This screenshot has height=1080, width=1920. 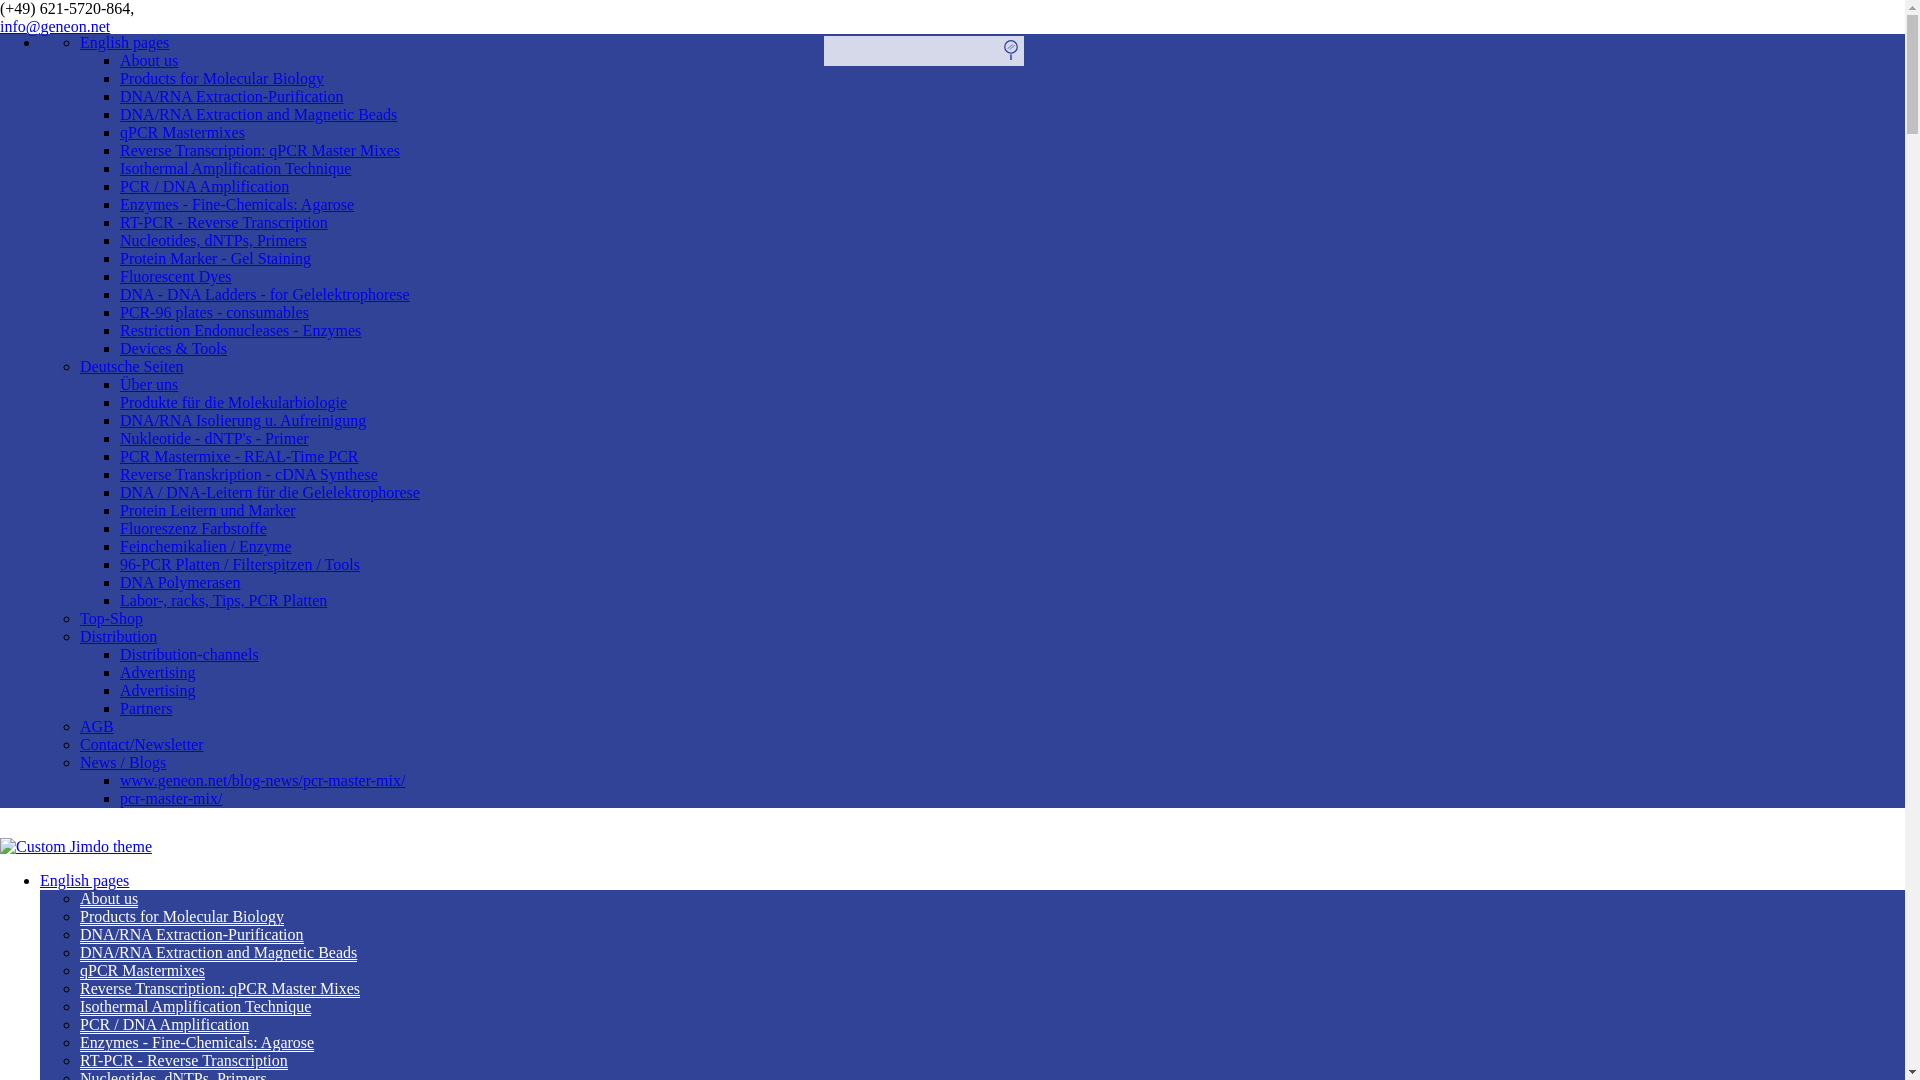 What do you see at coordinates (207, 510) in the screenshot?
I see `Protein Leitern und Marker` at bounding box center [207, 510].